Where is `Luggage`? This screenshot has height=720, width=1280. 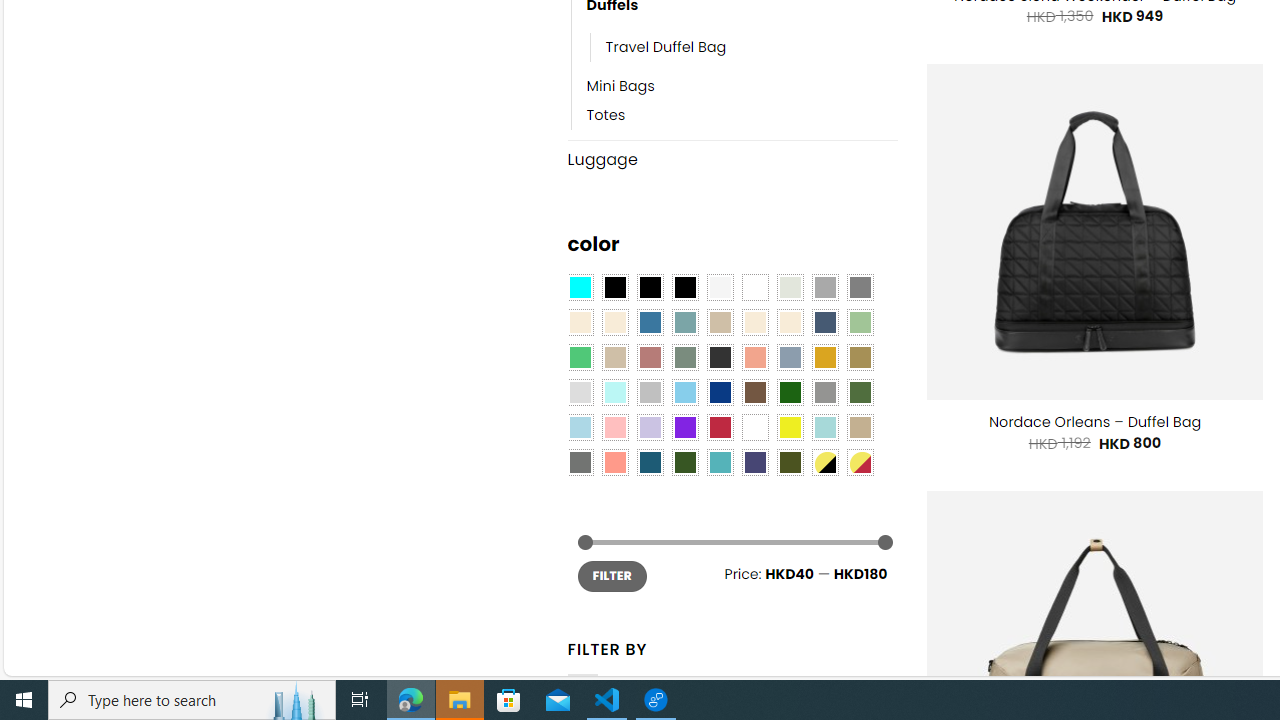
Luggage is located at coordinates (732, 160).